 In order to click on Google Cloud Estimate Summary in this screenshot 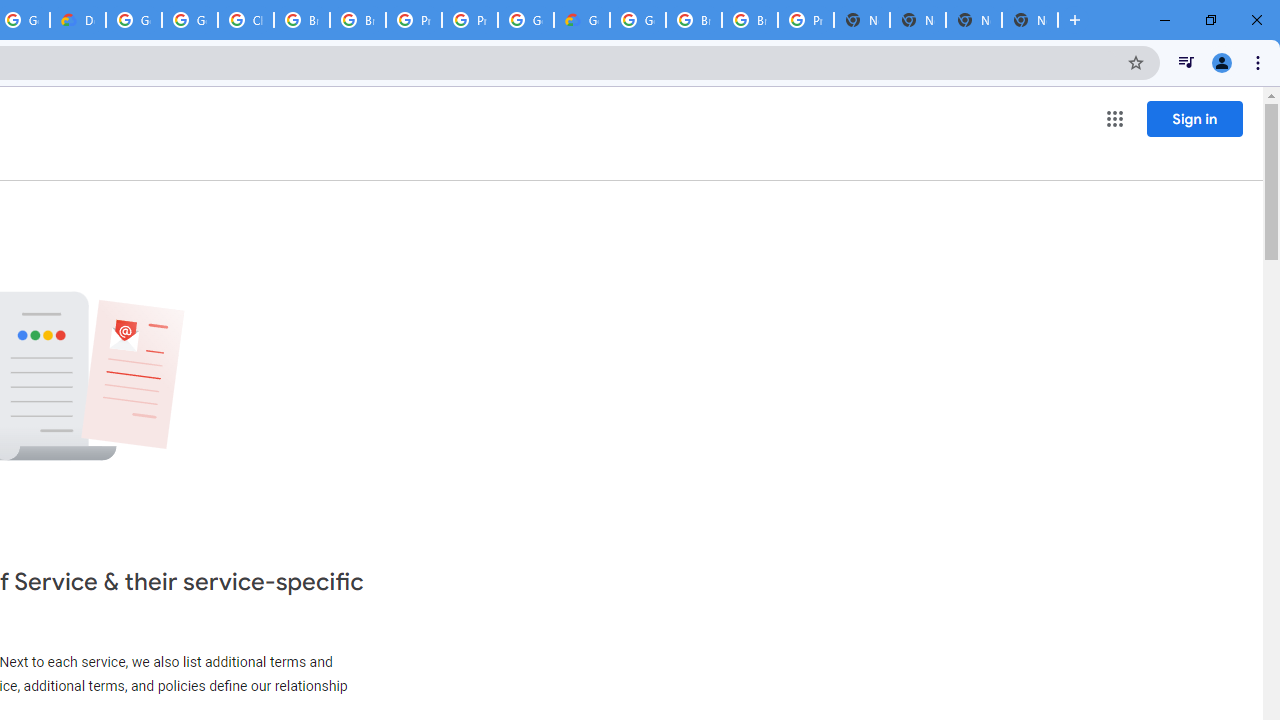, I will do `click(582, 20)`.